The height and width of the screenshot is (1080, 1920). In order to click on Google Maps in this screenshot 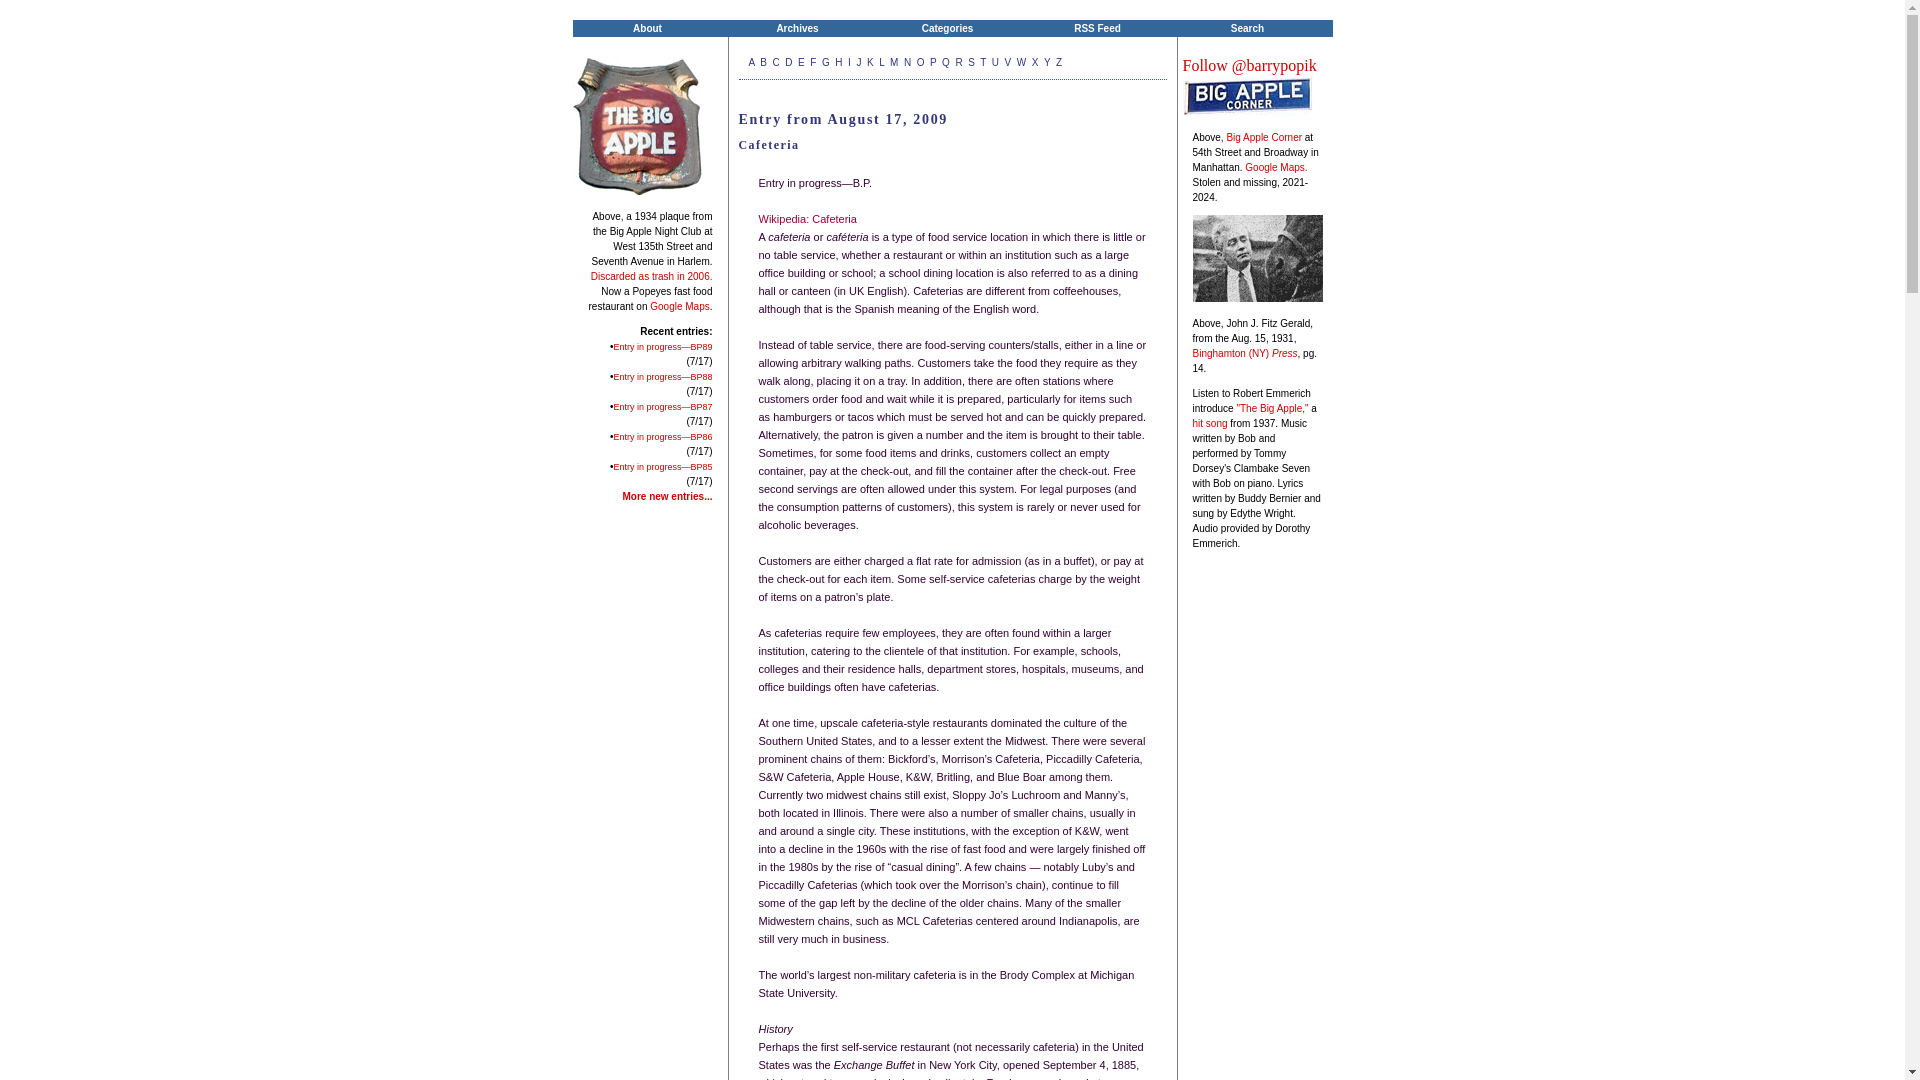, I will do `click(679, 306)`.